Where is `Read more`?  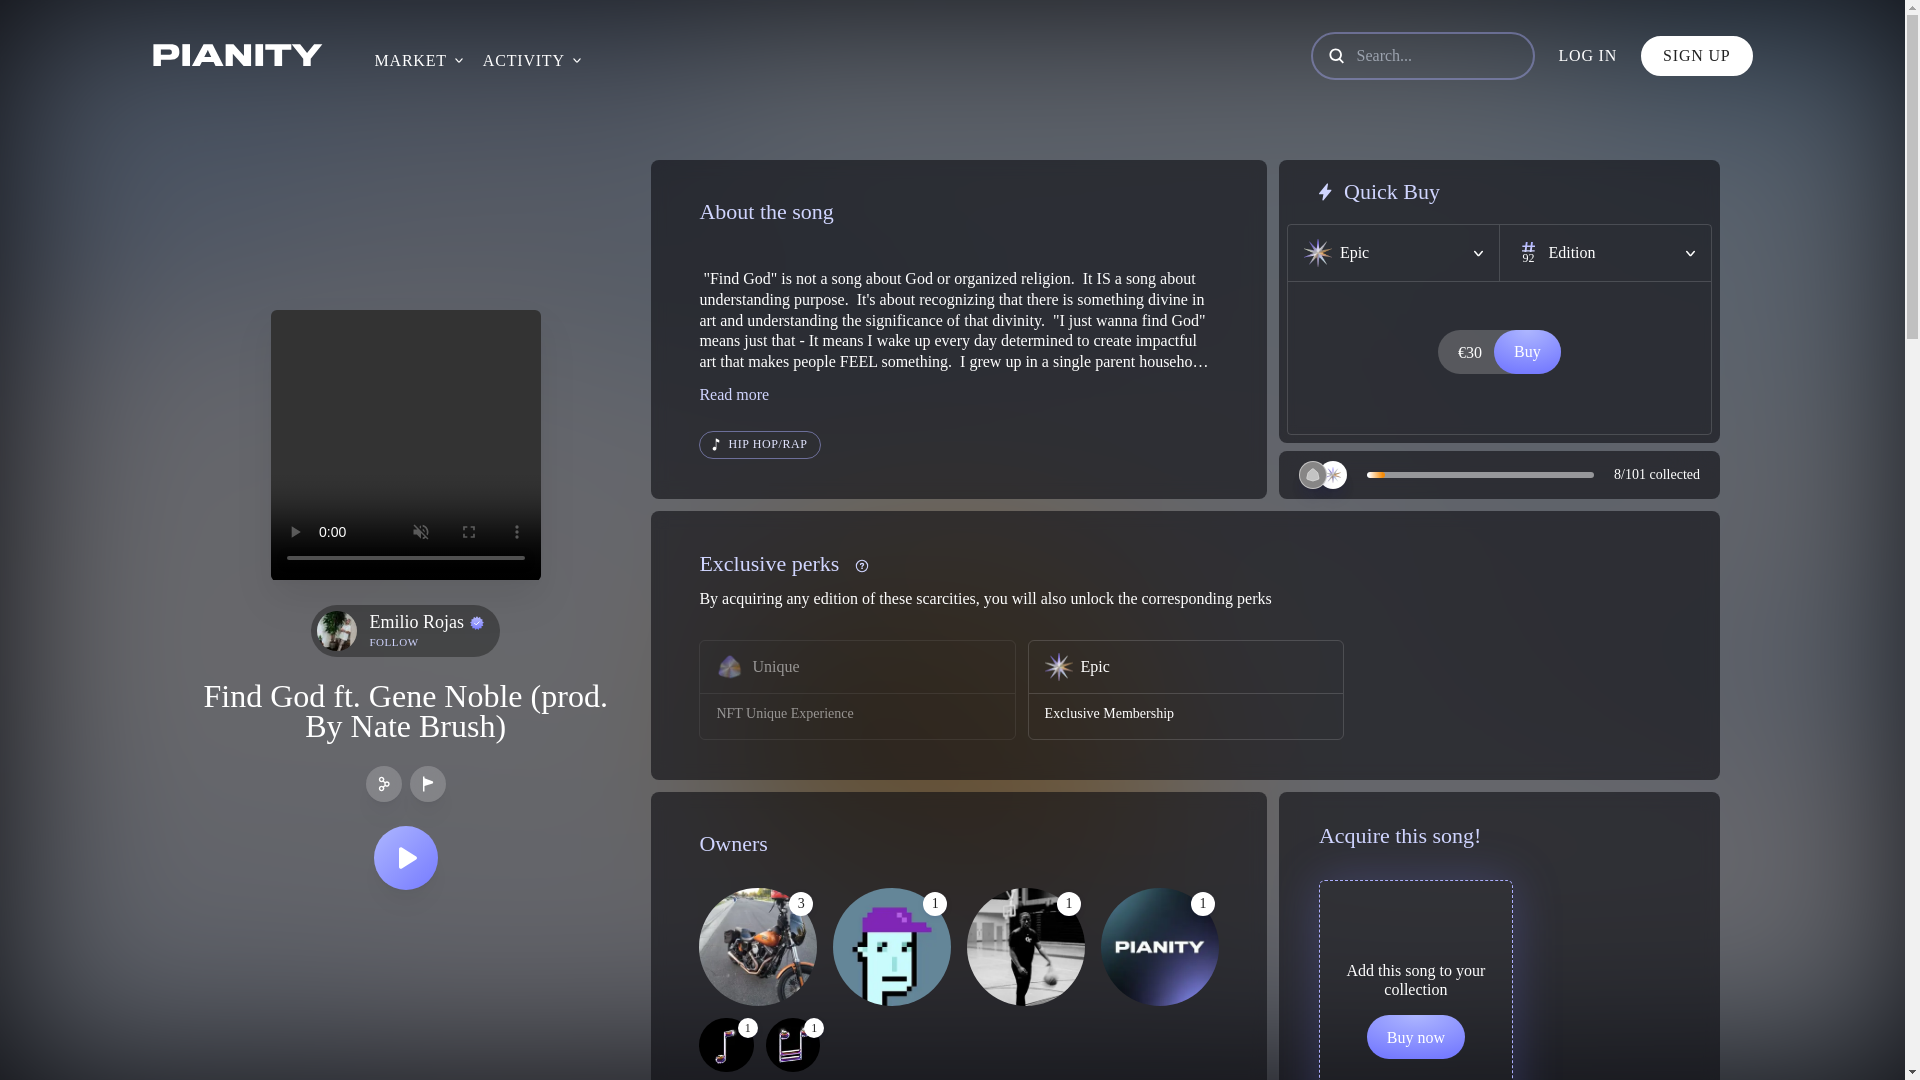 Read more is located at coordinates (393, 642).